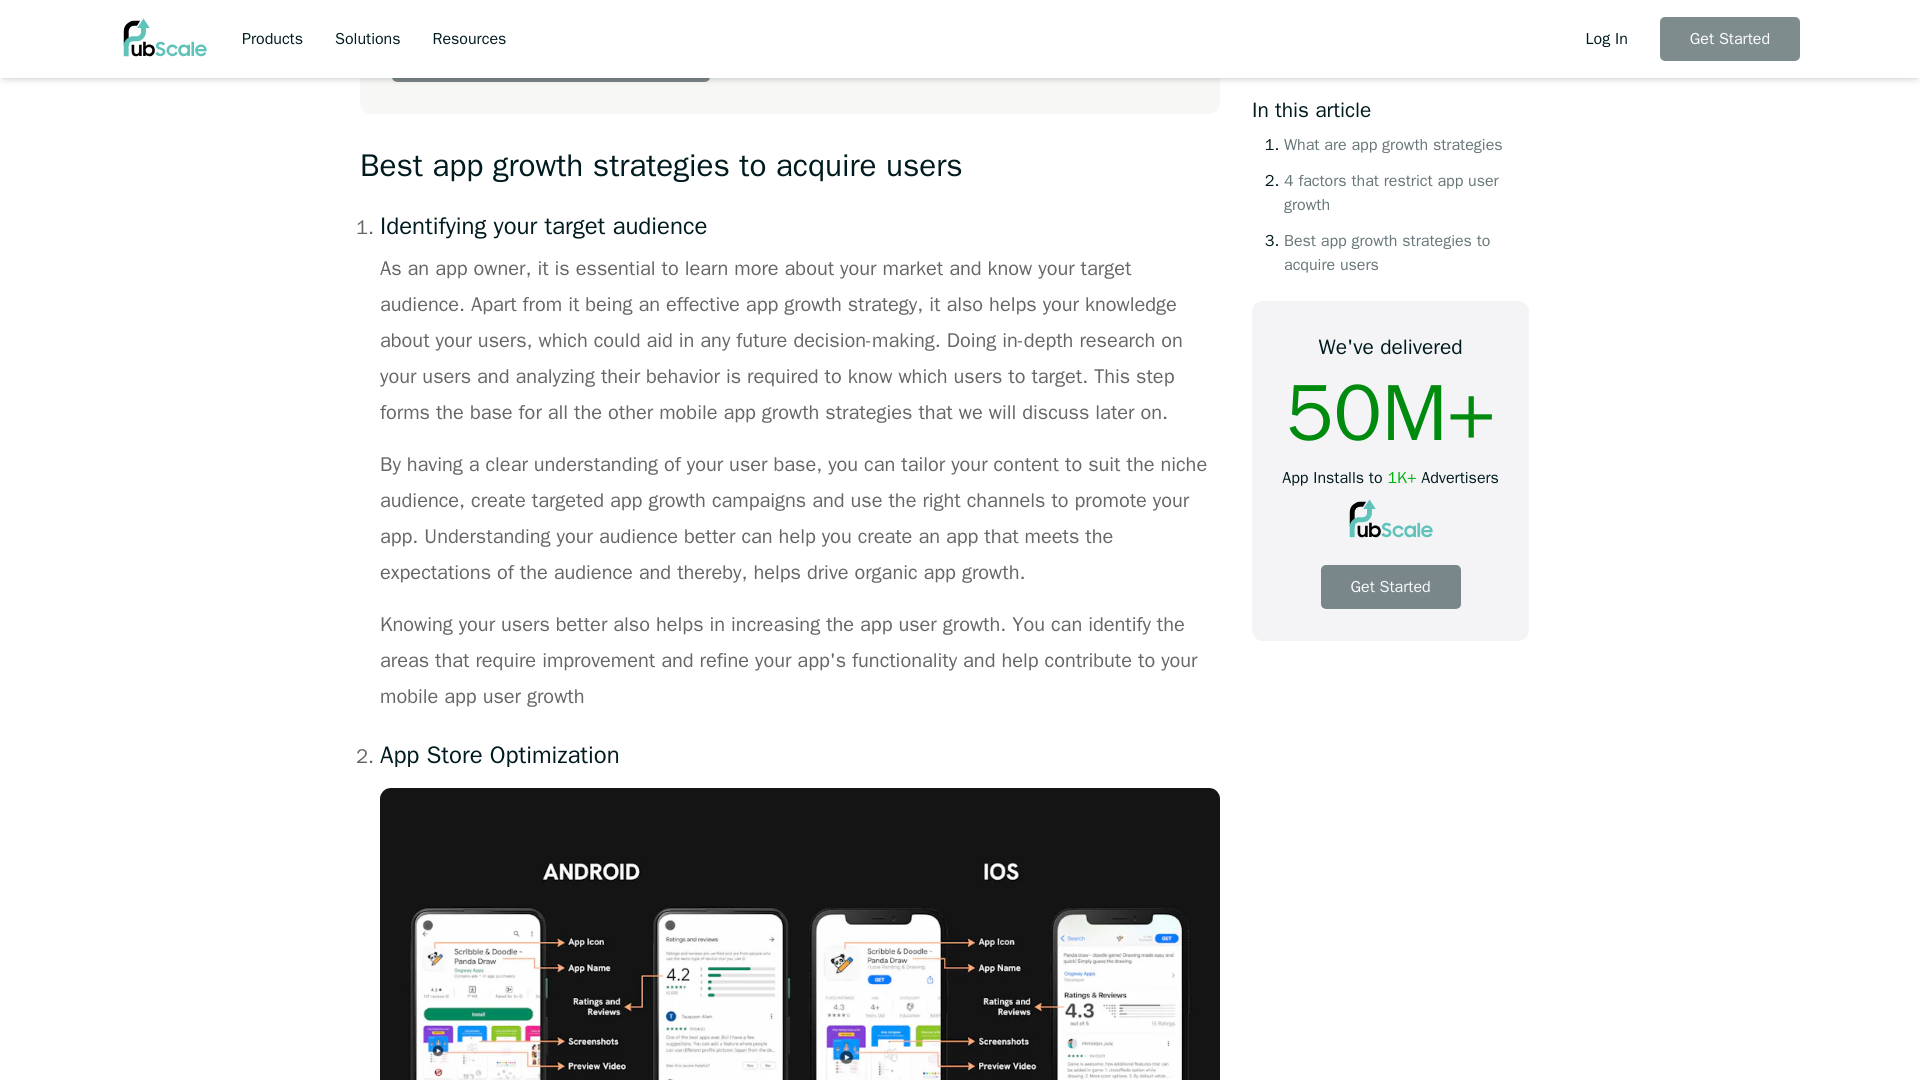 This screenshot has width=1920, height=1080. What do you see at coordinates (1038, 41) in the screenshot?
I see `Blog CTA Image` at bounding box center [1038, 41].